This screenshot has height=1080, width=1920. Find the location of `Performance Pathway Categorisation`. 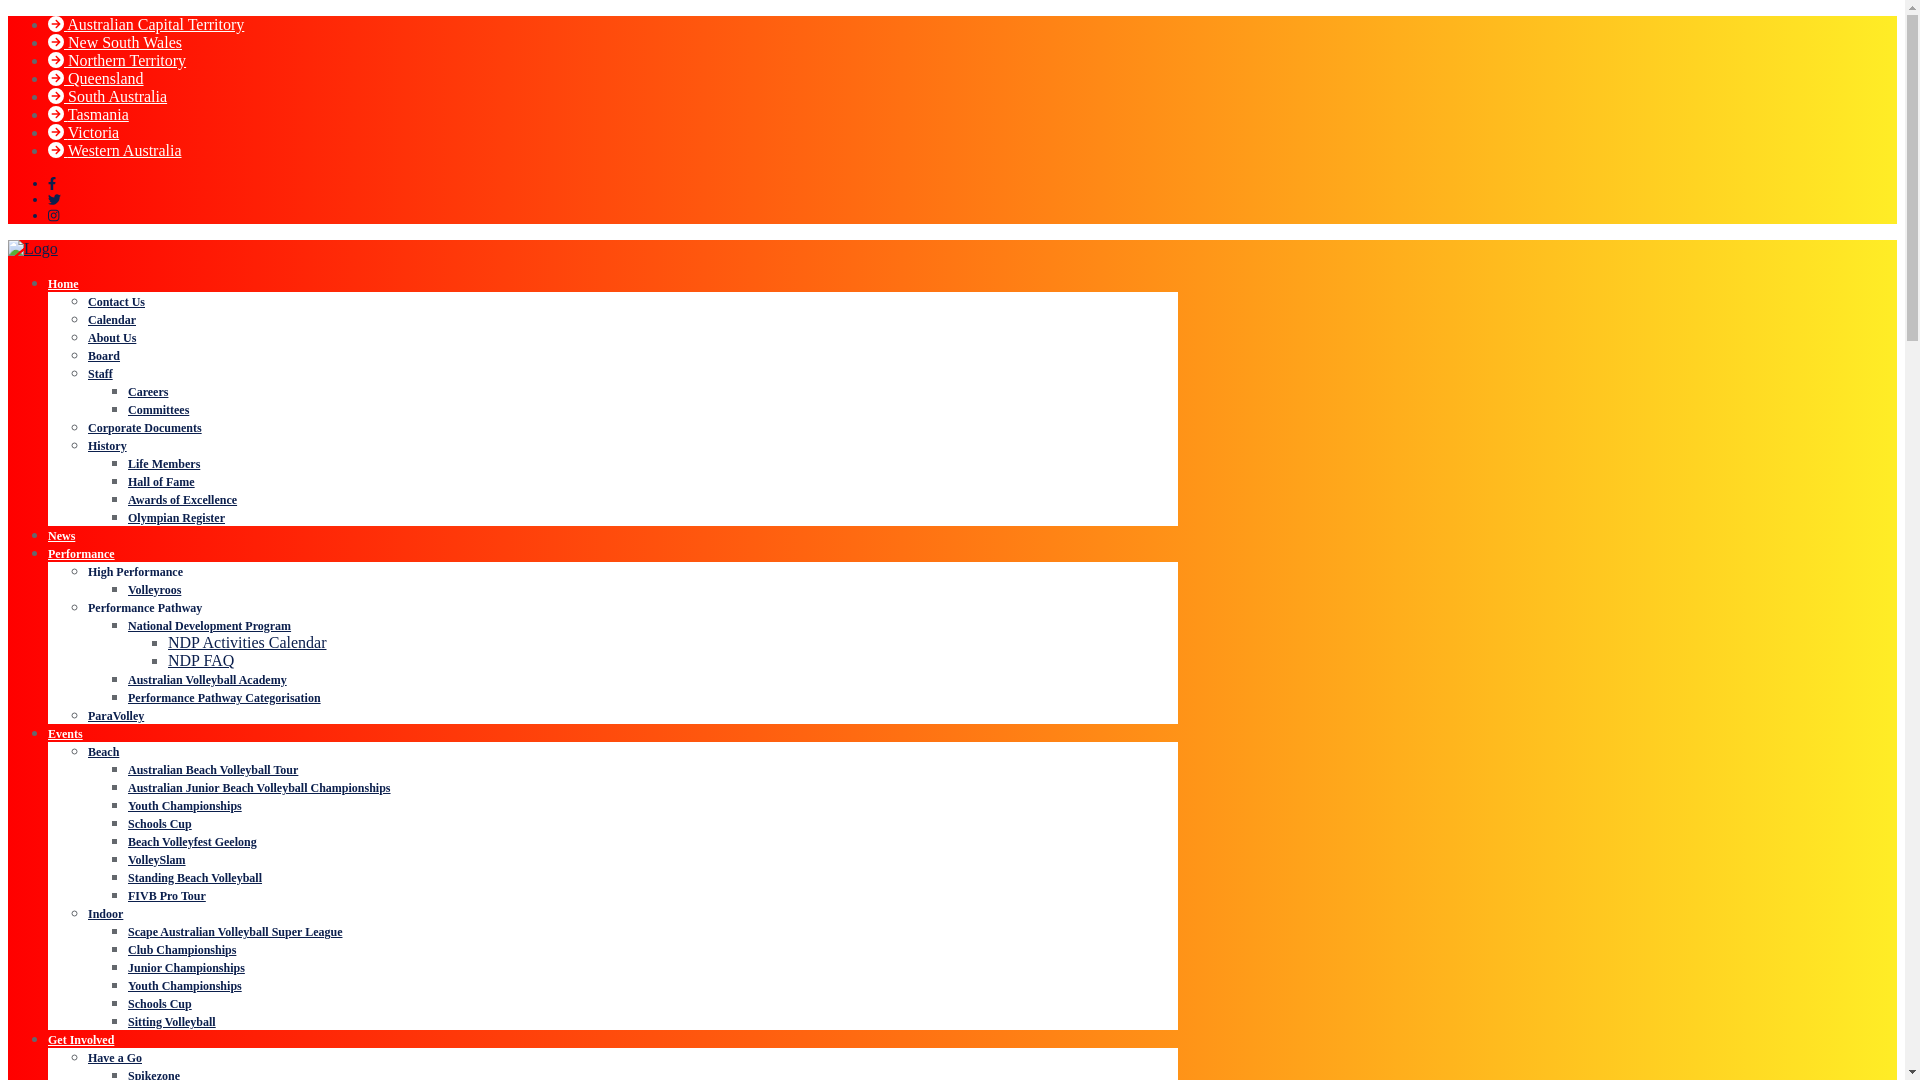

Performance Pathway Categorisation is located at coordinates (224, 698).